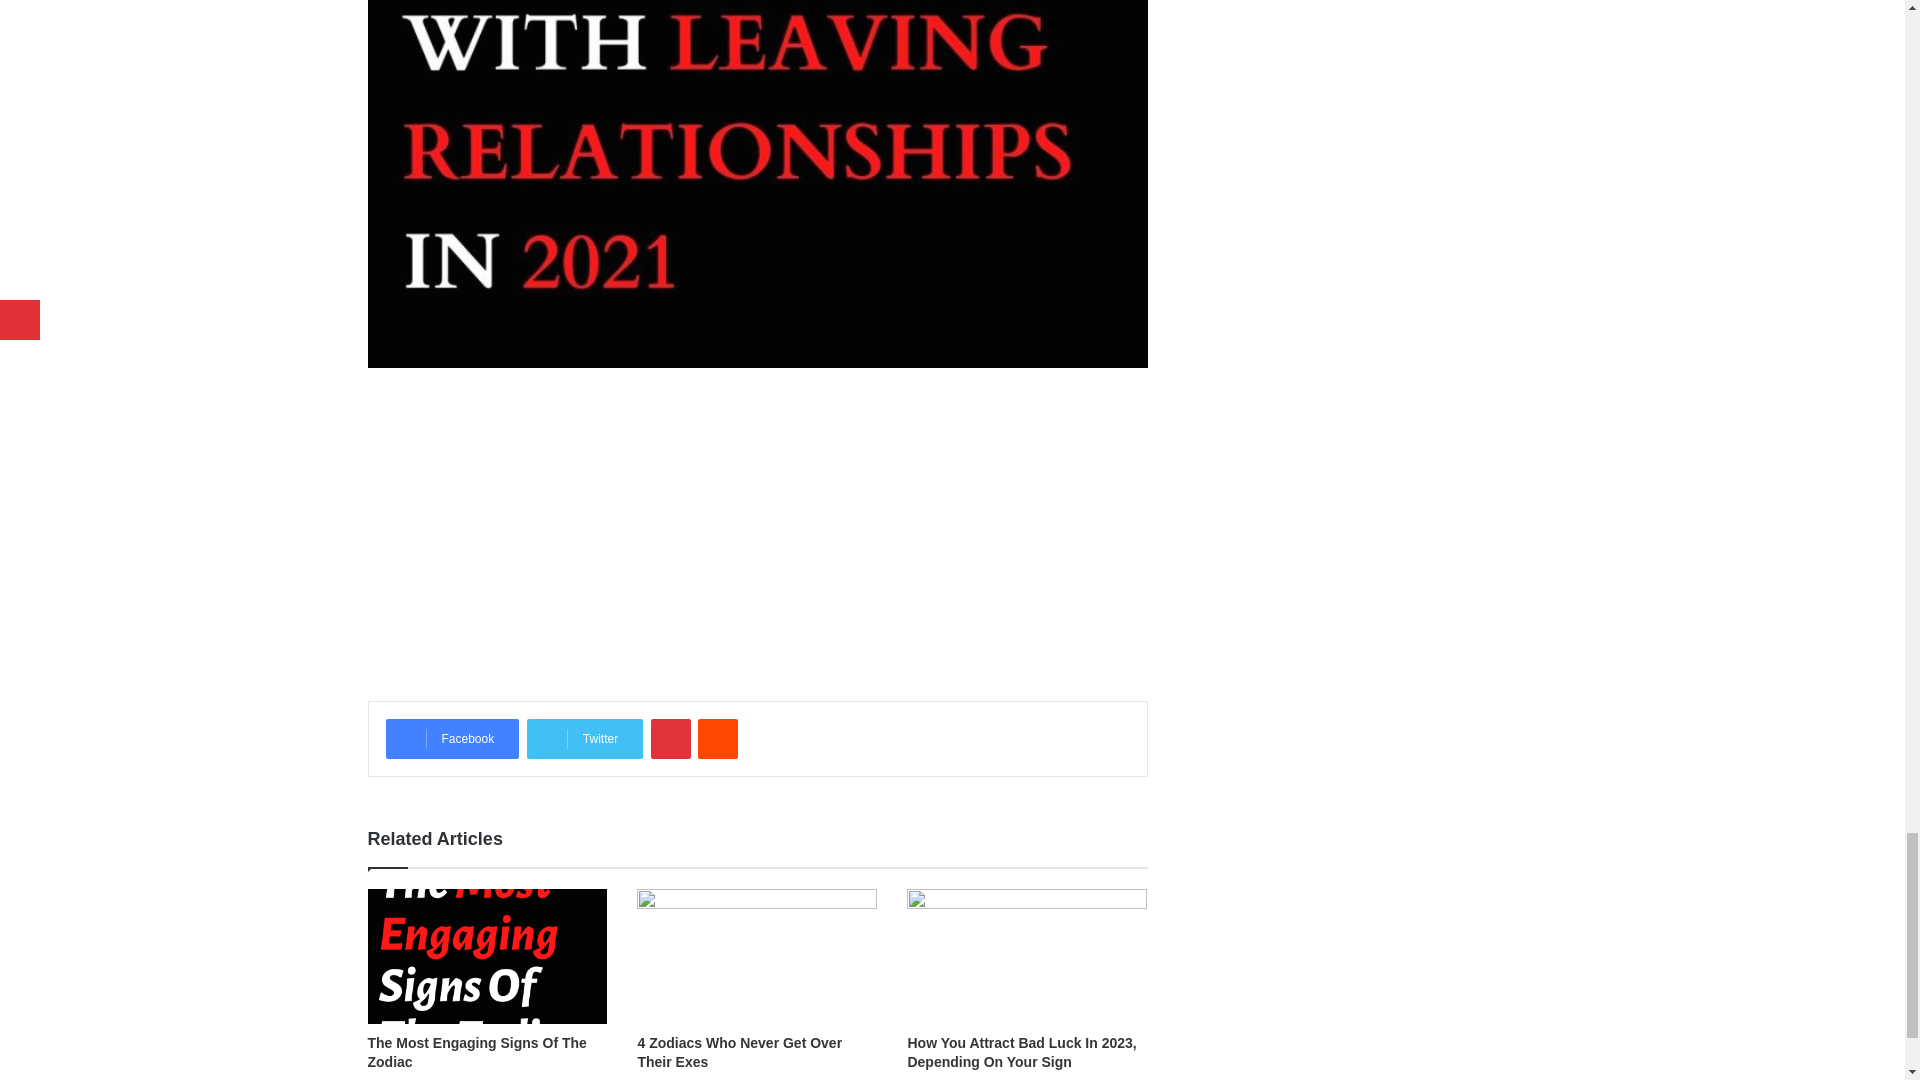 The image size is (1920, 1080). What do you see at coordinates (740, 1052) in the screenshot?
I see `4 Zodiacs Who Never Get Over Their Exes` at bounding box center [740, 1052].